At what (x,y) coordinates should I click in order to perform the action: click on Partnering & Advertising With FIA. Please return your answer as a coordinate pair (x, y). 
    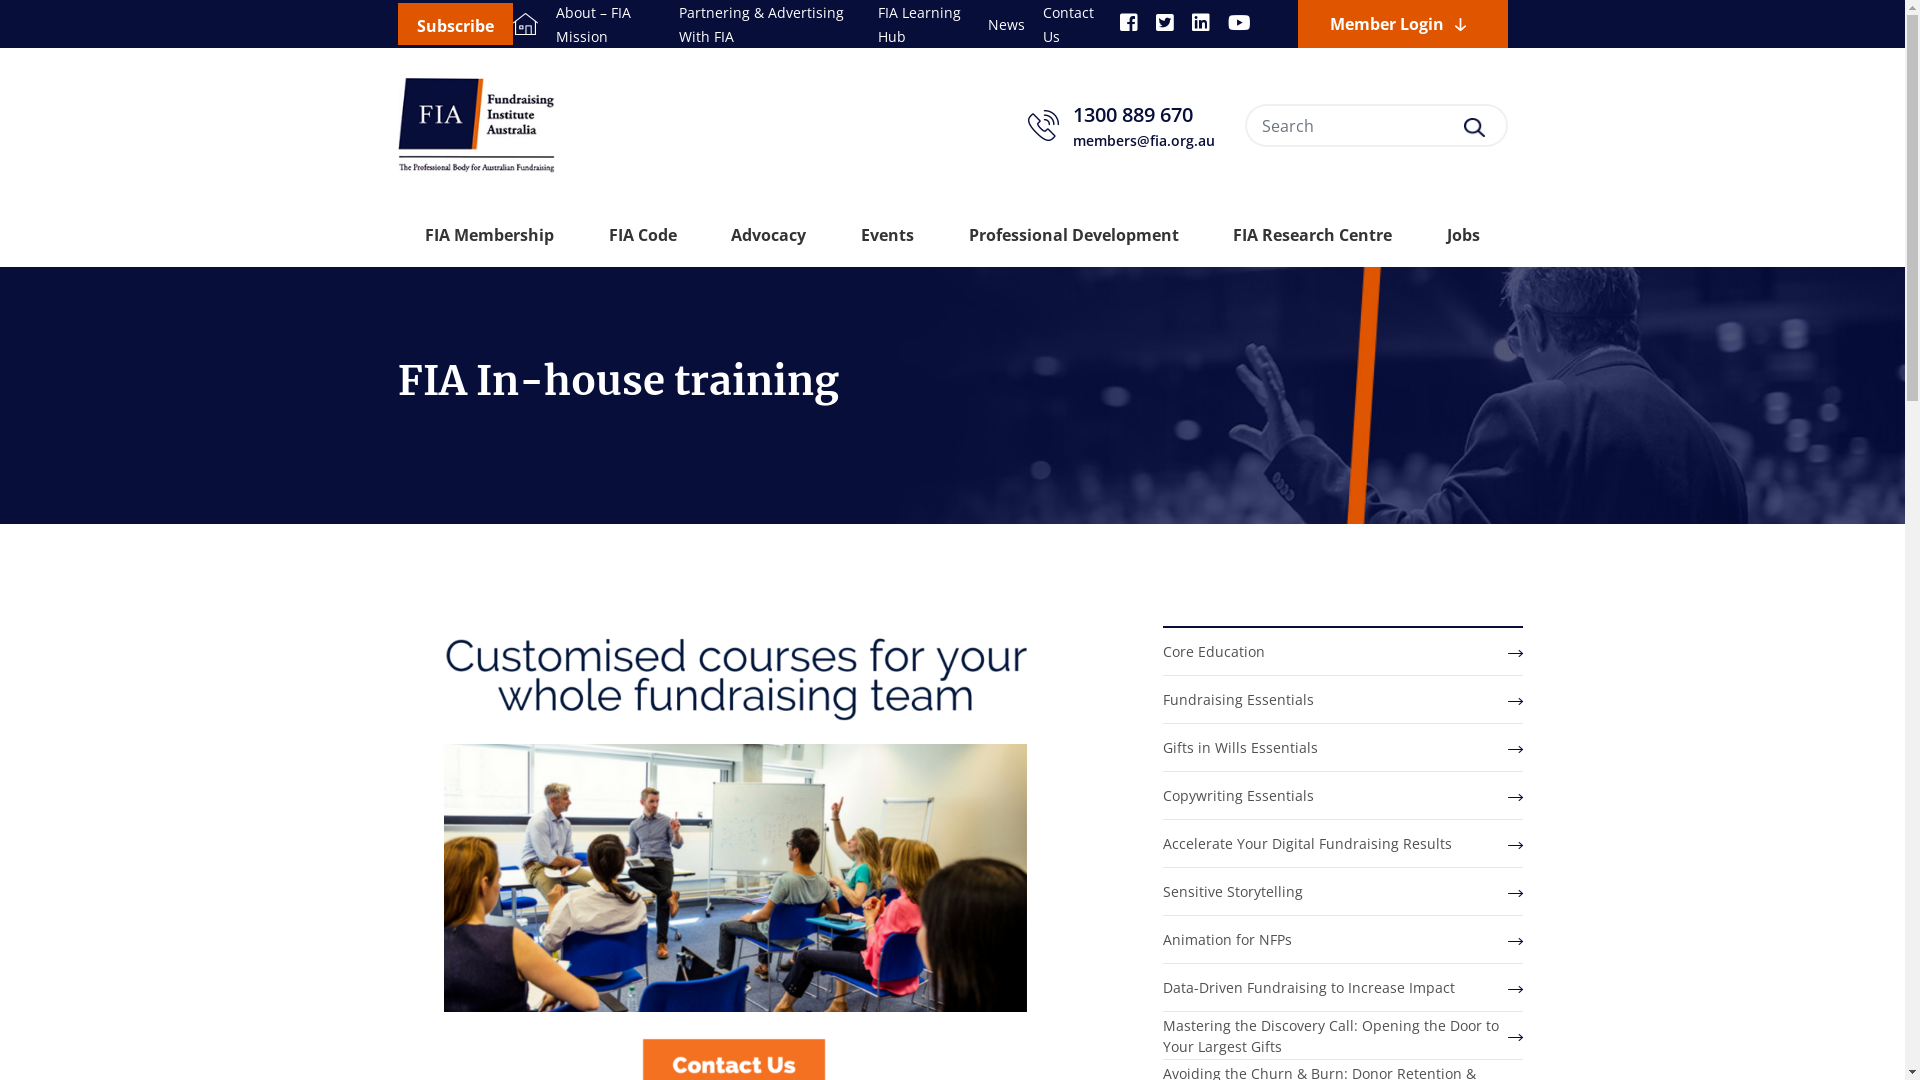
    Looking at the image, I should click on (762, 24).